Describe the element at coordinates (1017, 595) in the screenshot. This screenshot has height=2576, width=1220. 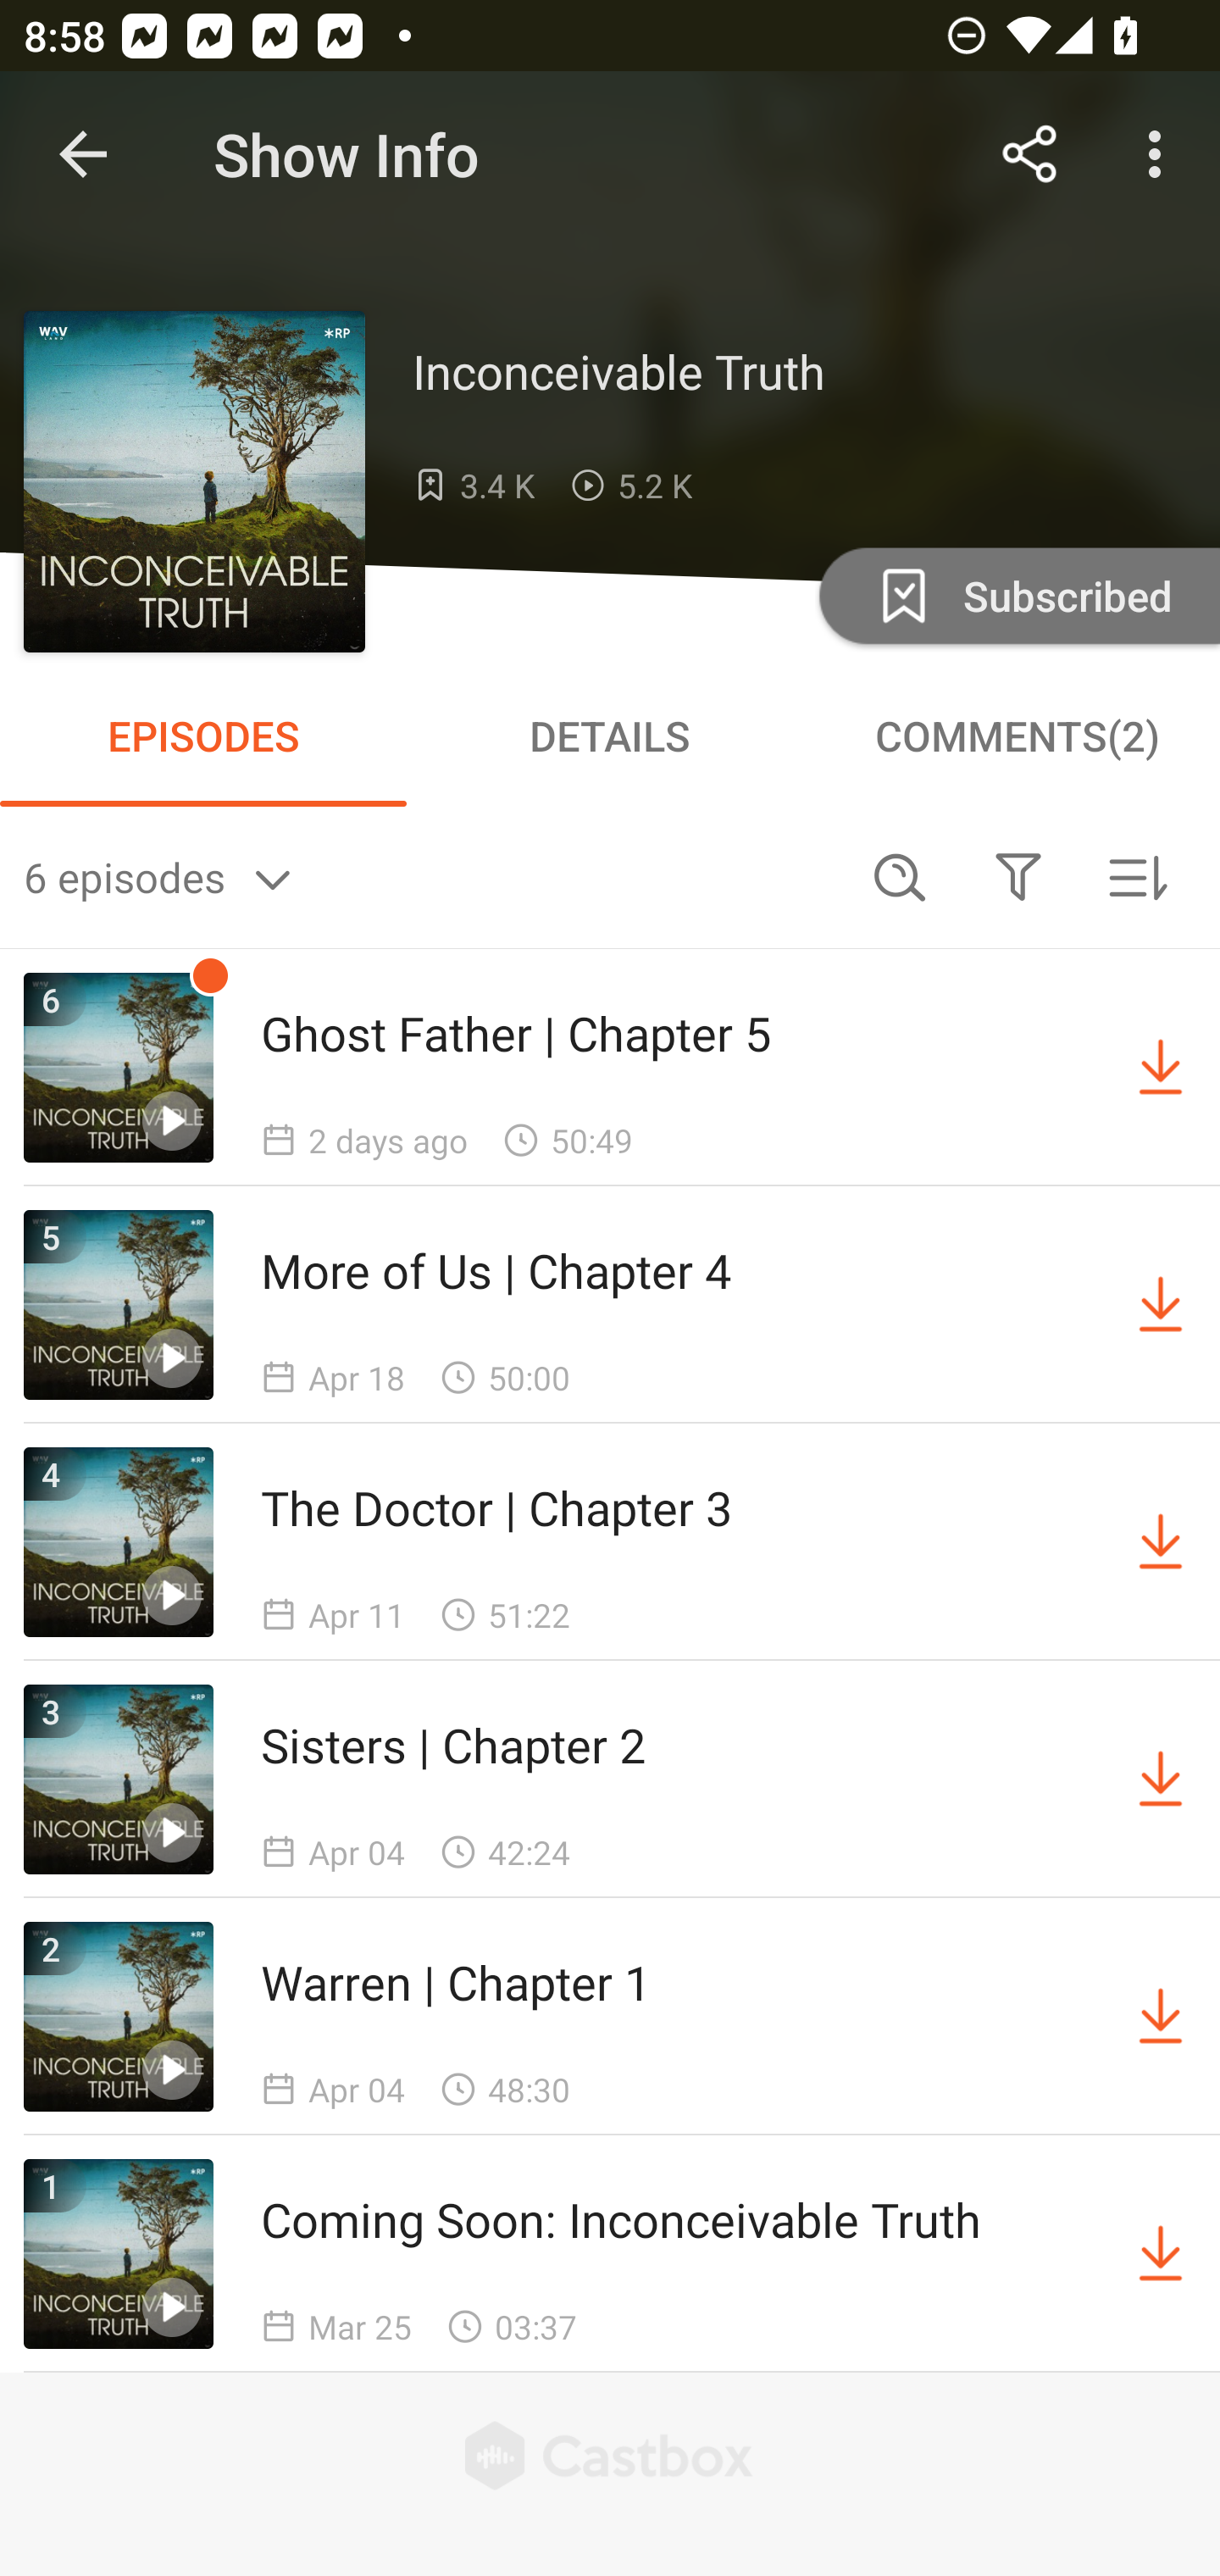
I see `Unsubscribe Subscribed` at that location.